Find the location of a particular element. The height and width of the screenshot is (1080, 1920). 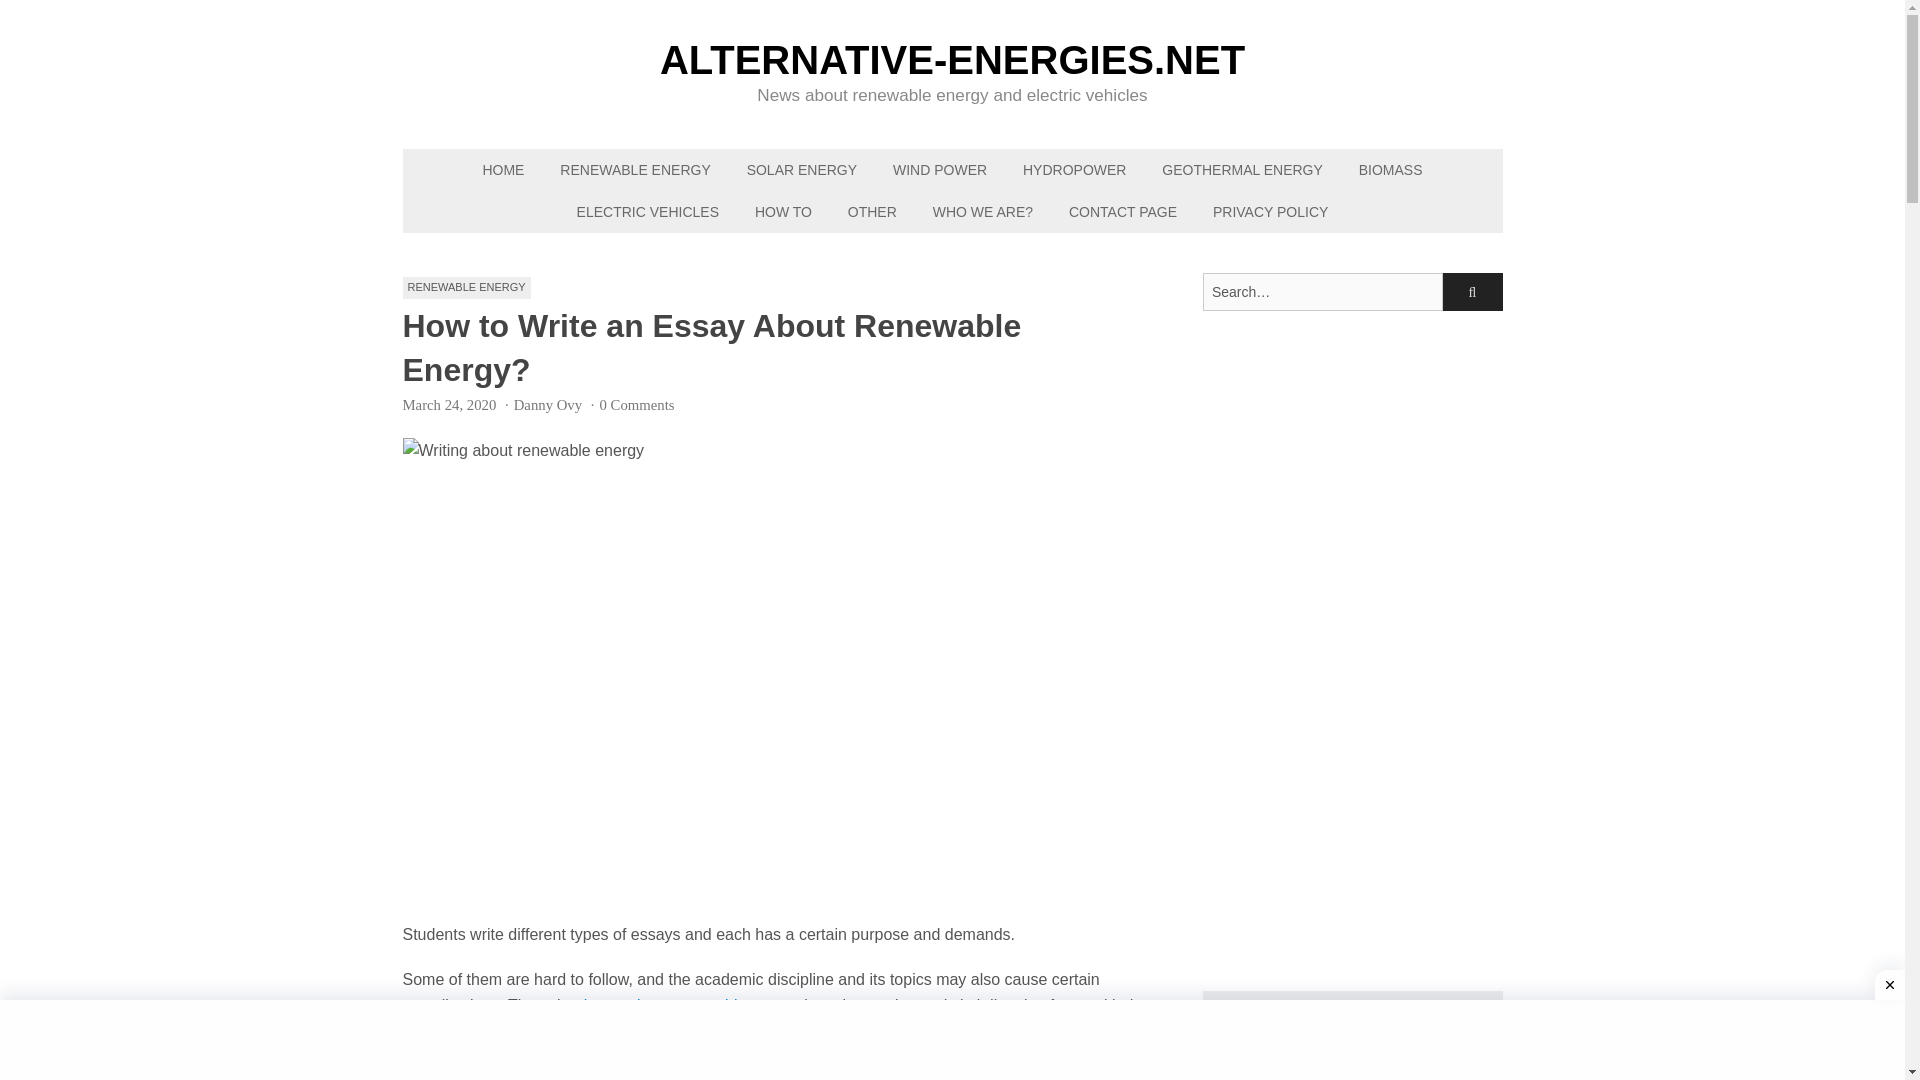

HOME is located at coordinates (502, 170).